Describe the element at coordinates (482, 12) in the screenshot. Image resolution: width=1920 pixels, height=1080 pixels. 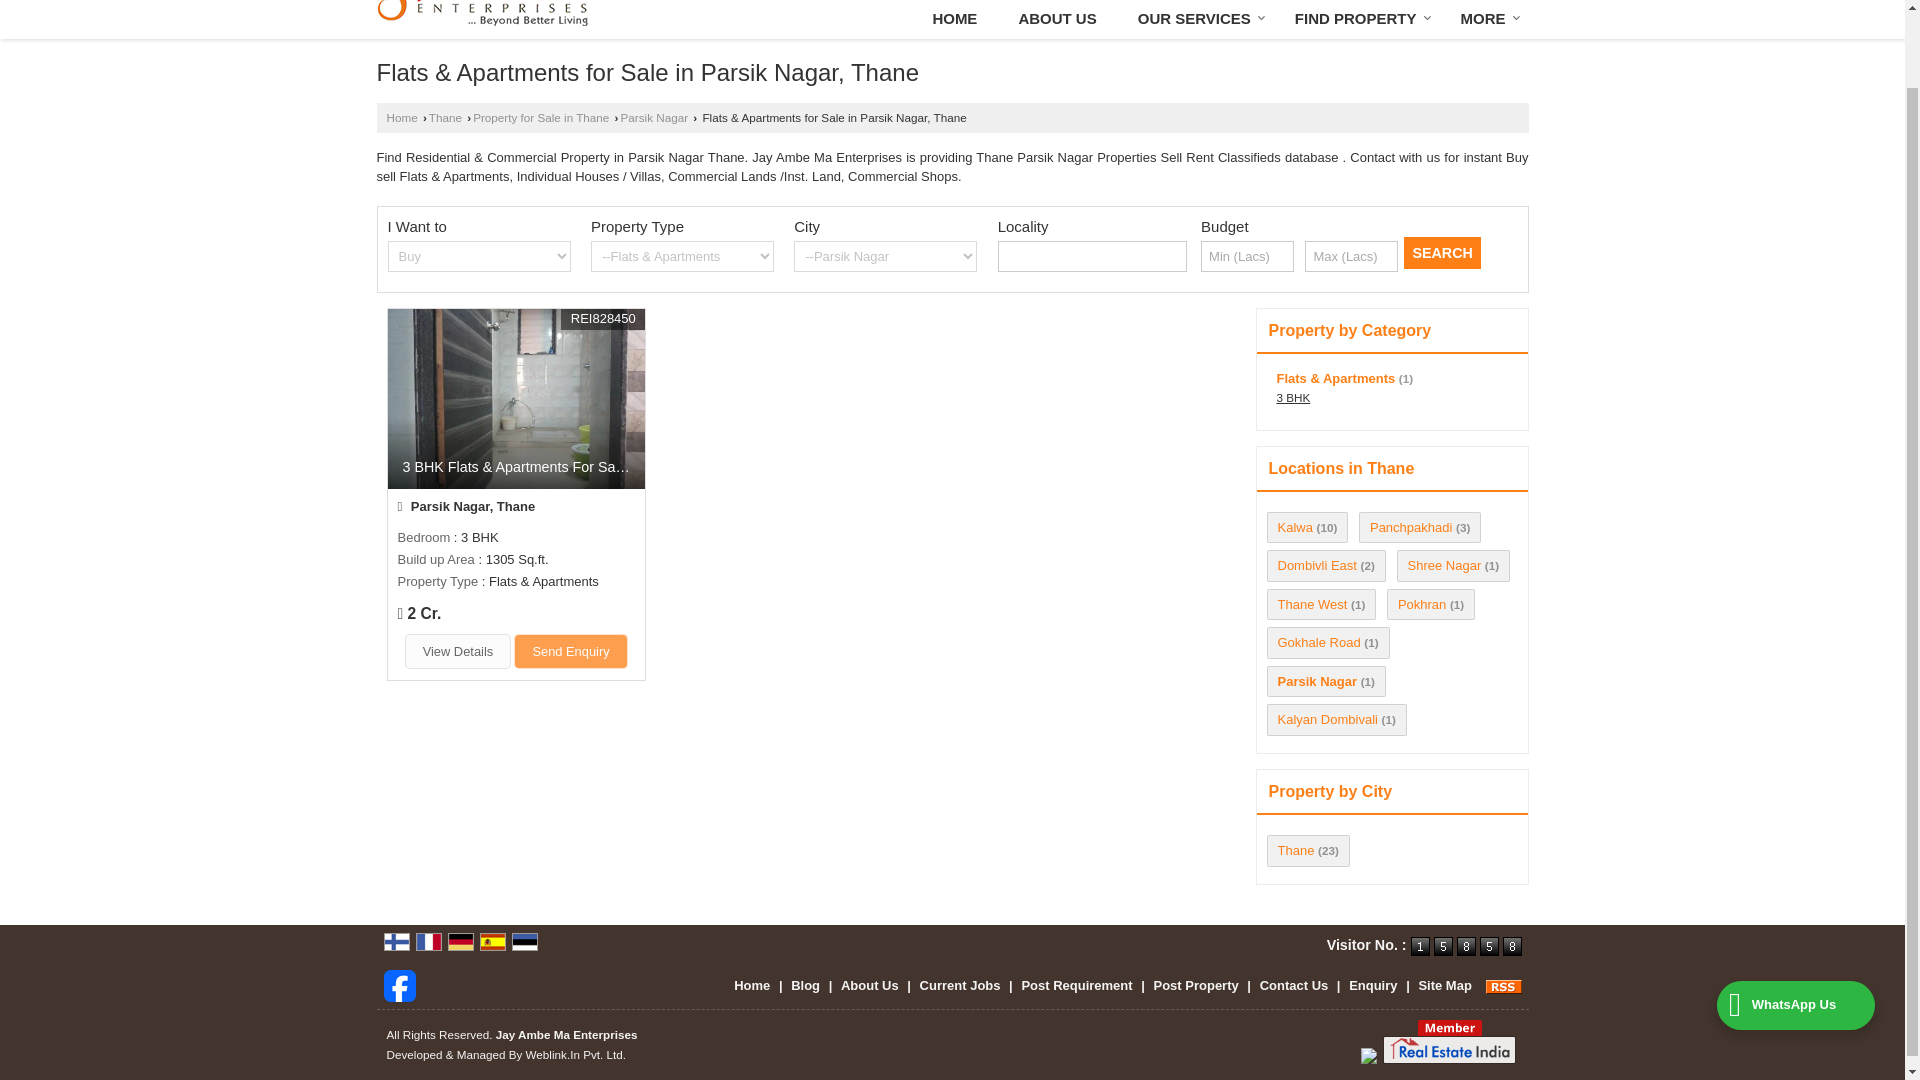
I see `Jay Ambe Ma Enterprises` at that location.